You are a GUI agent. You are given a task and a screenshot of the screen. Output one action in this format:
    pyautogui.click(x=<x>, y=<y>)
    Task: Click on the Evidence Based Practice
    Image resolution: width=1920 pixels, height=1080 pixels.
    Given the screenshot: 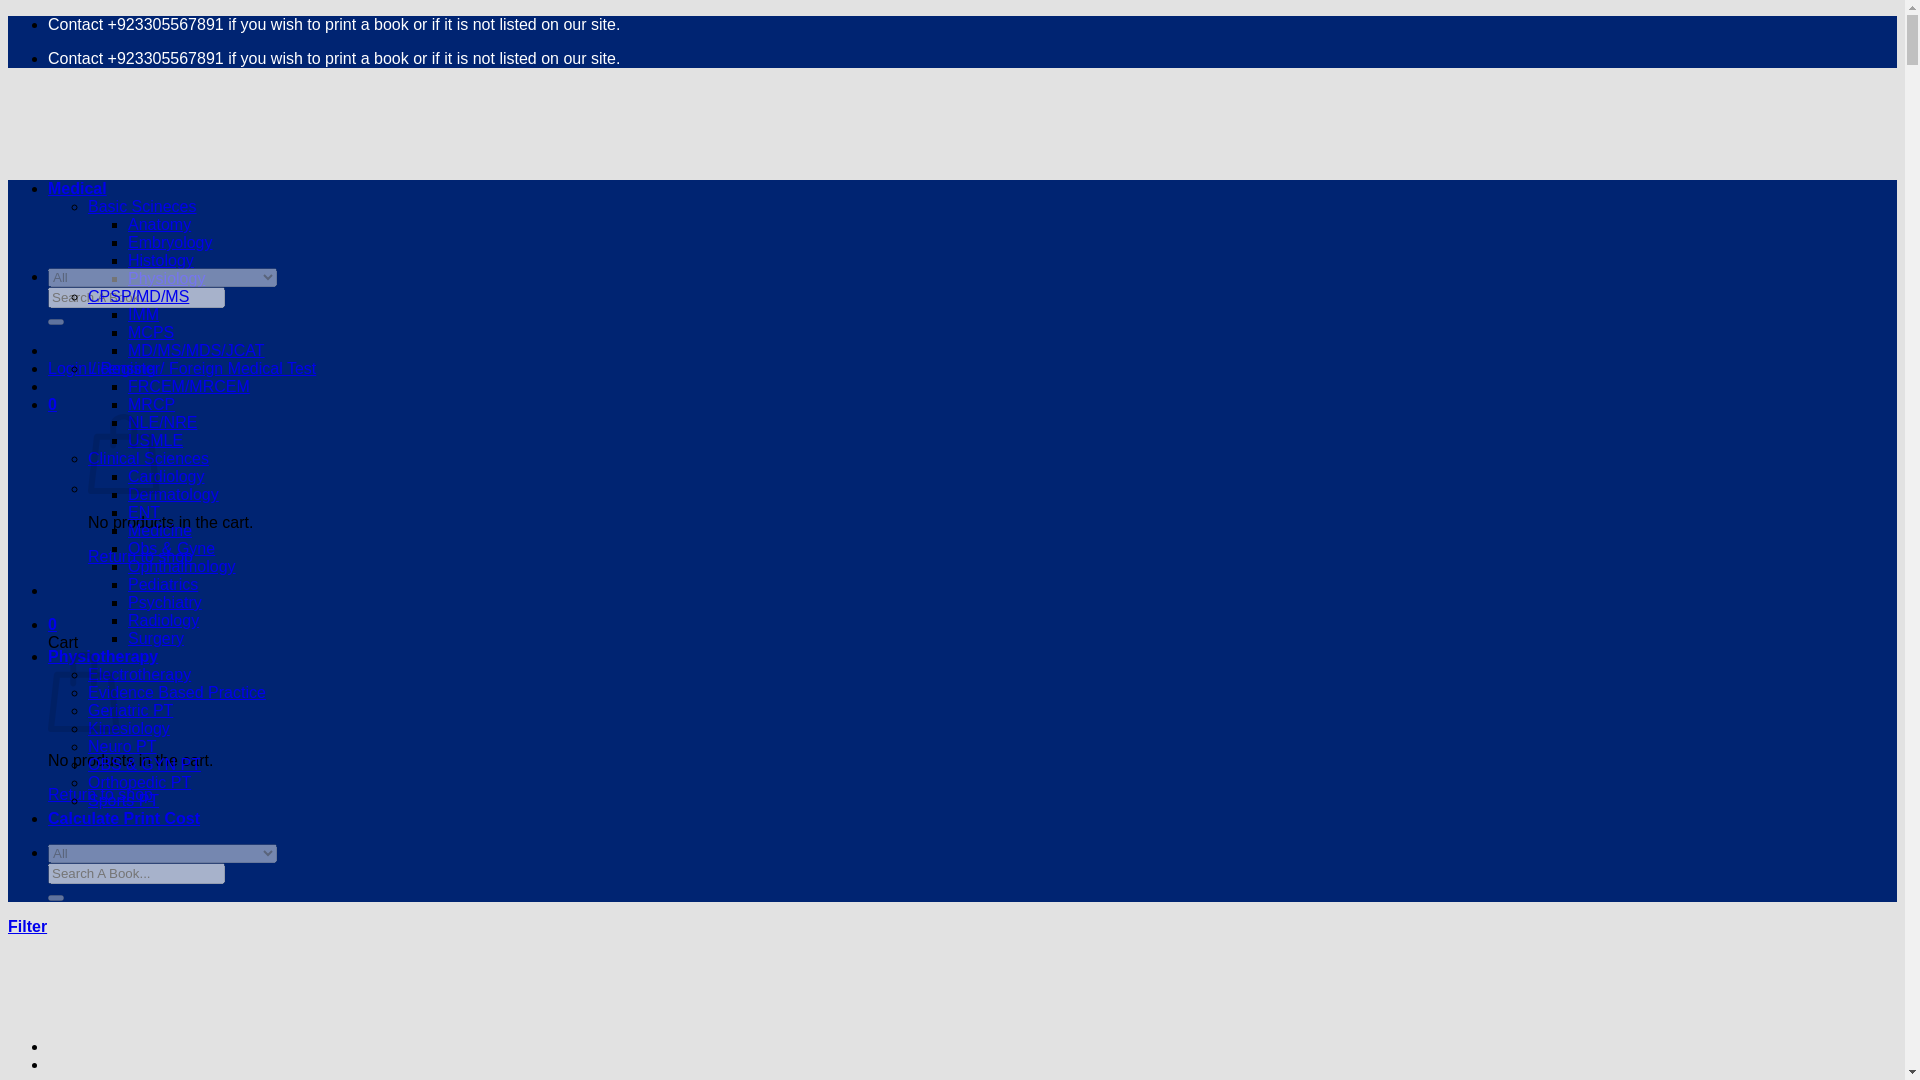 What is the action you would take?
    pyautogui.click(x=177, y=692)
    